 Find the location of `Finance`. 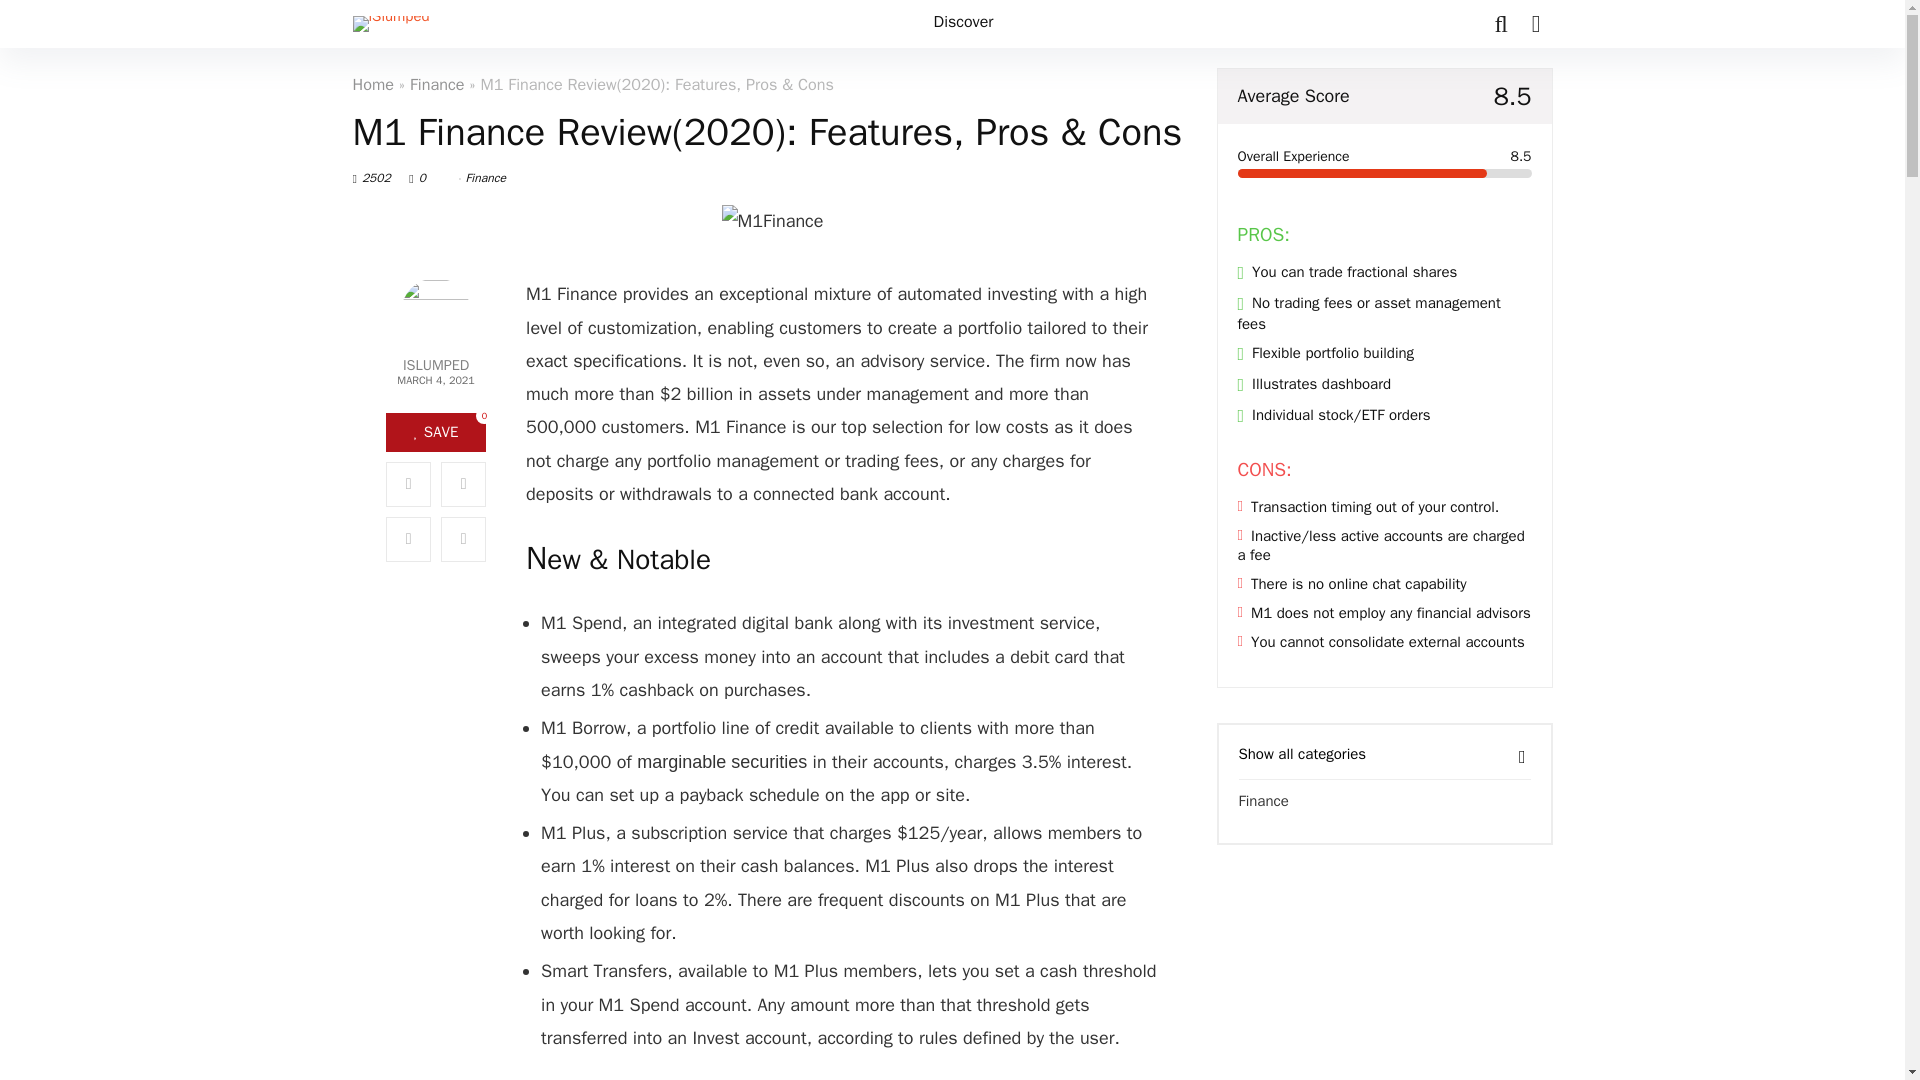

Finance is located at coordinates (486, 177).